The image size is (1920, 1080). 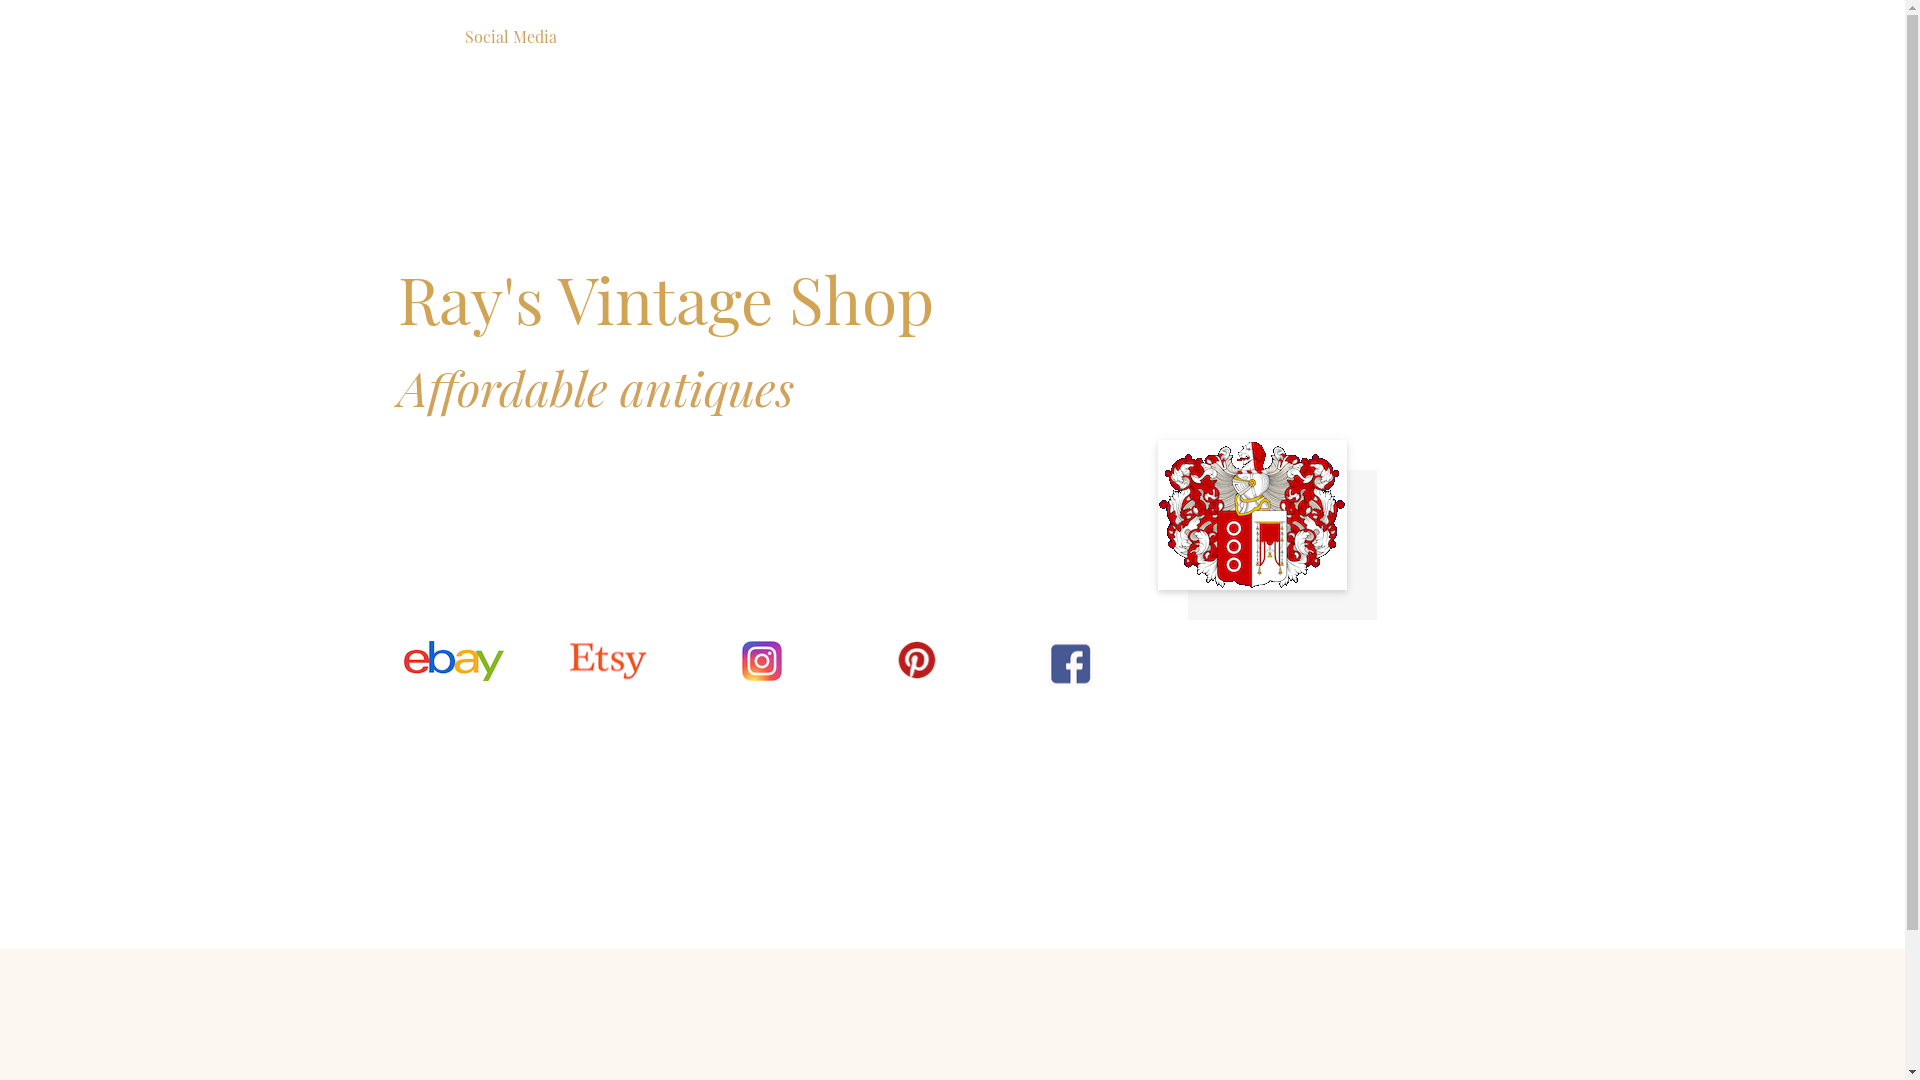 What do you see at coordinates (608, 661) in the screenshot?
I see `Ray's vintage shop on Etsy` at bounding box center [608, 661].